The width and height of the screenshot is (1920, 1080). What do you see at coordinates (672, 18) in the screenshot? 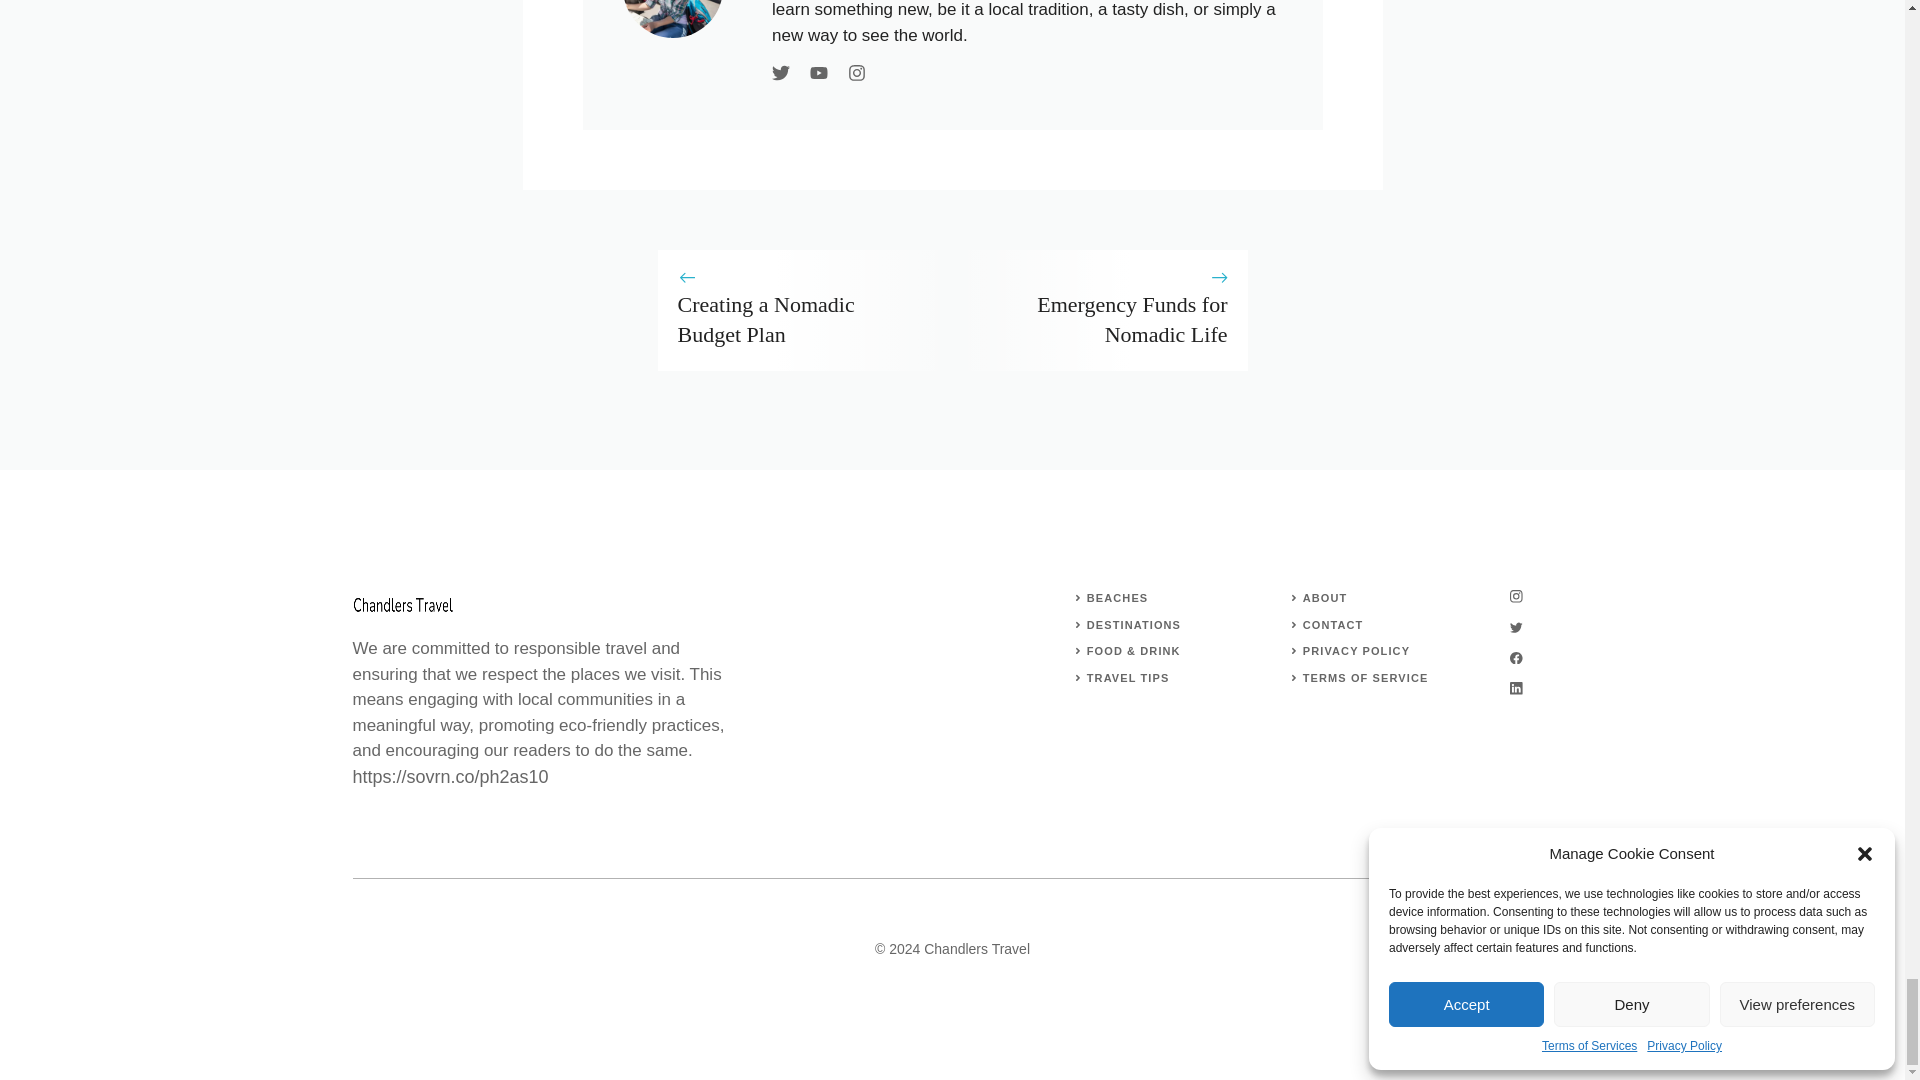
I see `Kate` at bounding box center [672, 18].